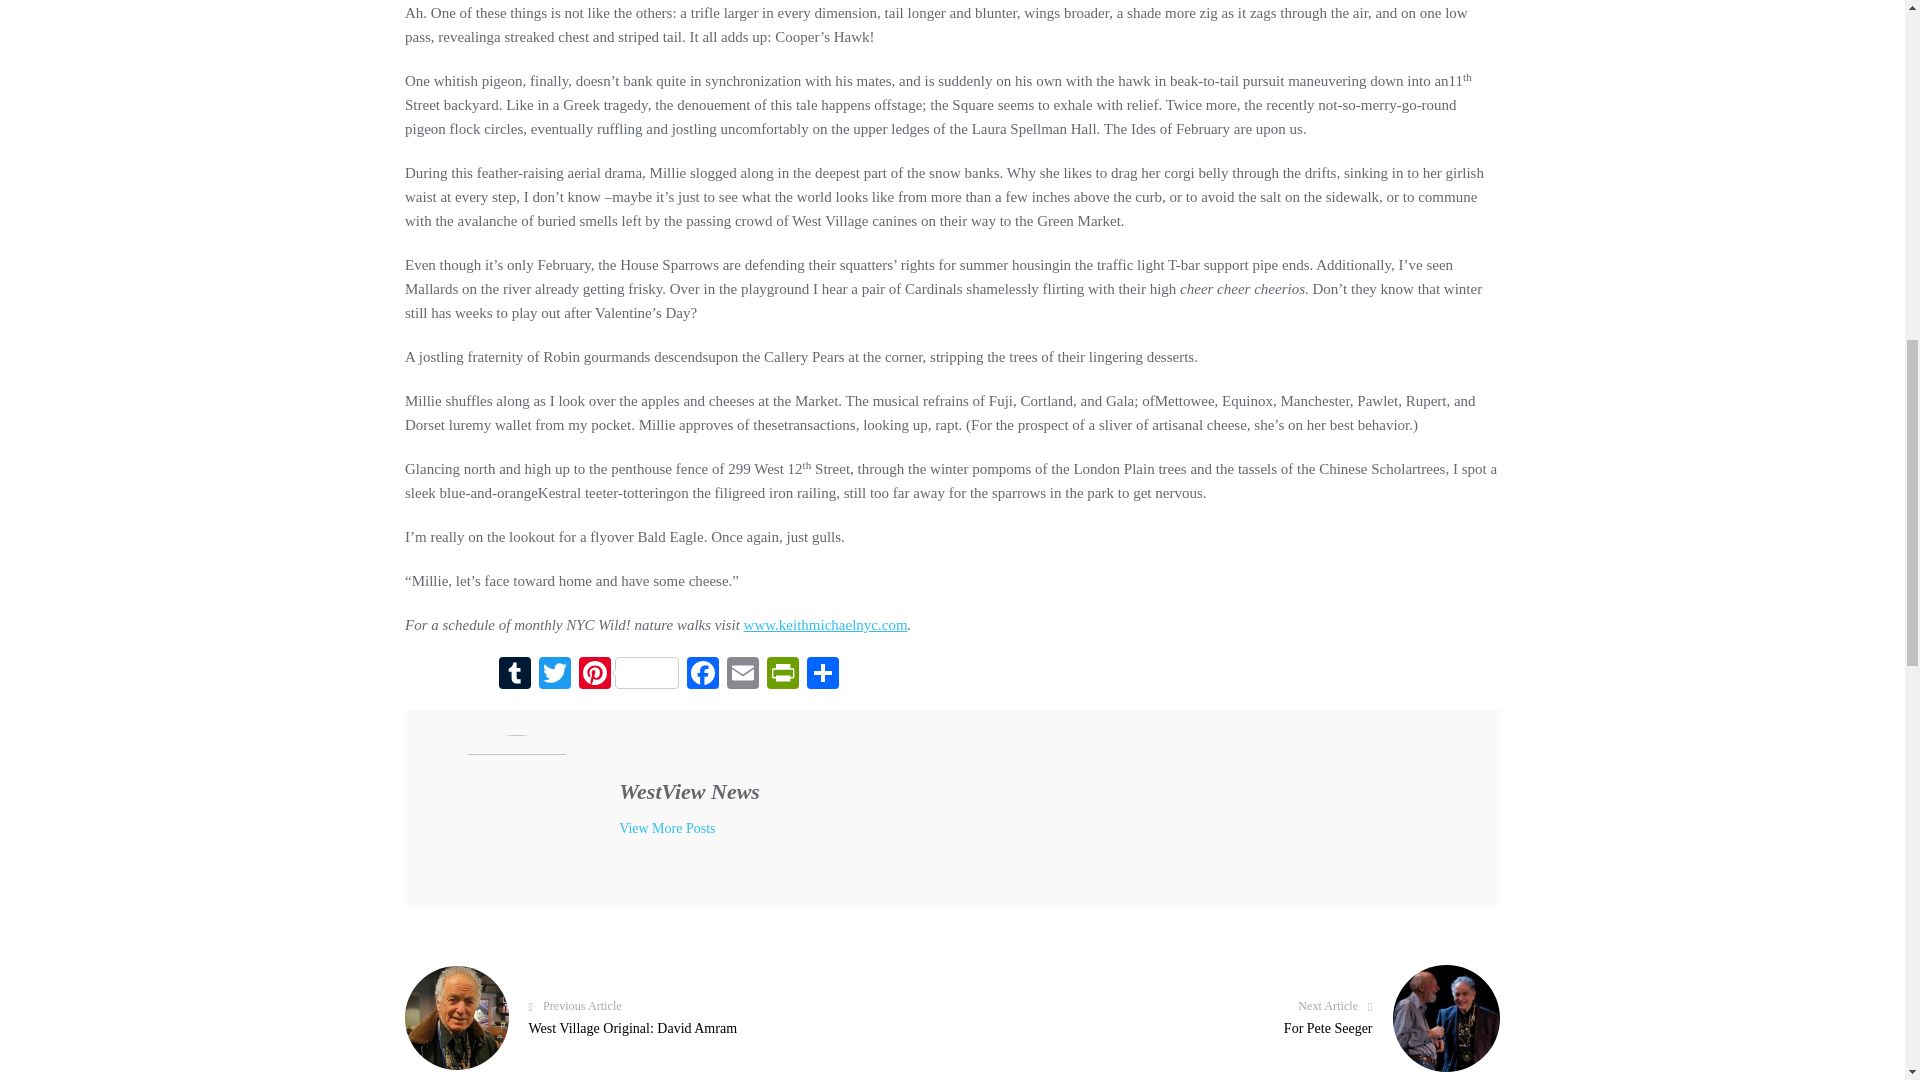  I want to click on PrintFriendly, so click(782, 675).